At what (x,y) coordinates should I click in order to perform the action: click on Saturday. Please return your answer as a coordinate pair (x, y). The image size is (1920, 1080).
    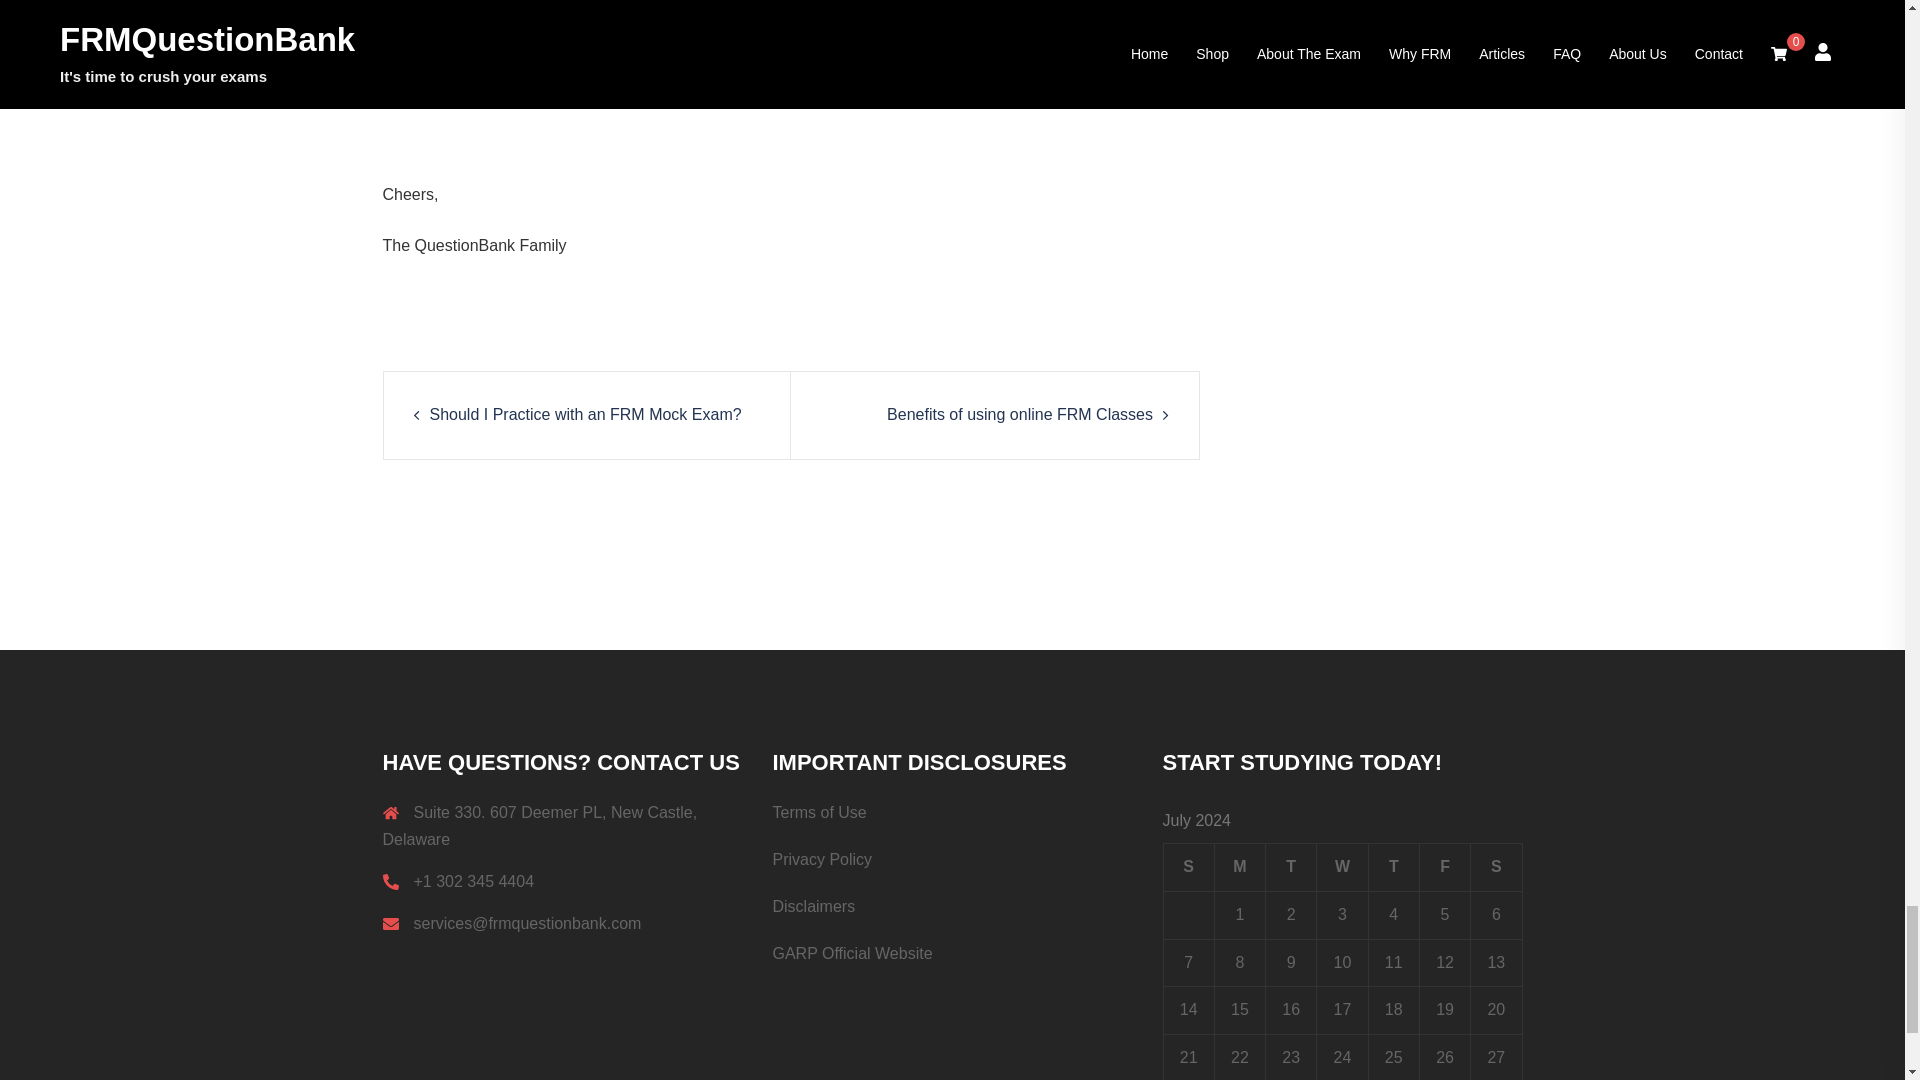
    Looking at the image, I should click on (1496, 867).